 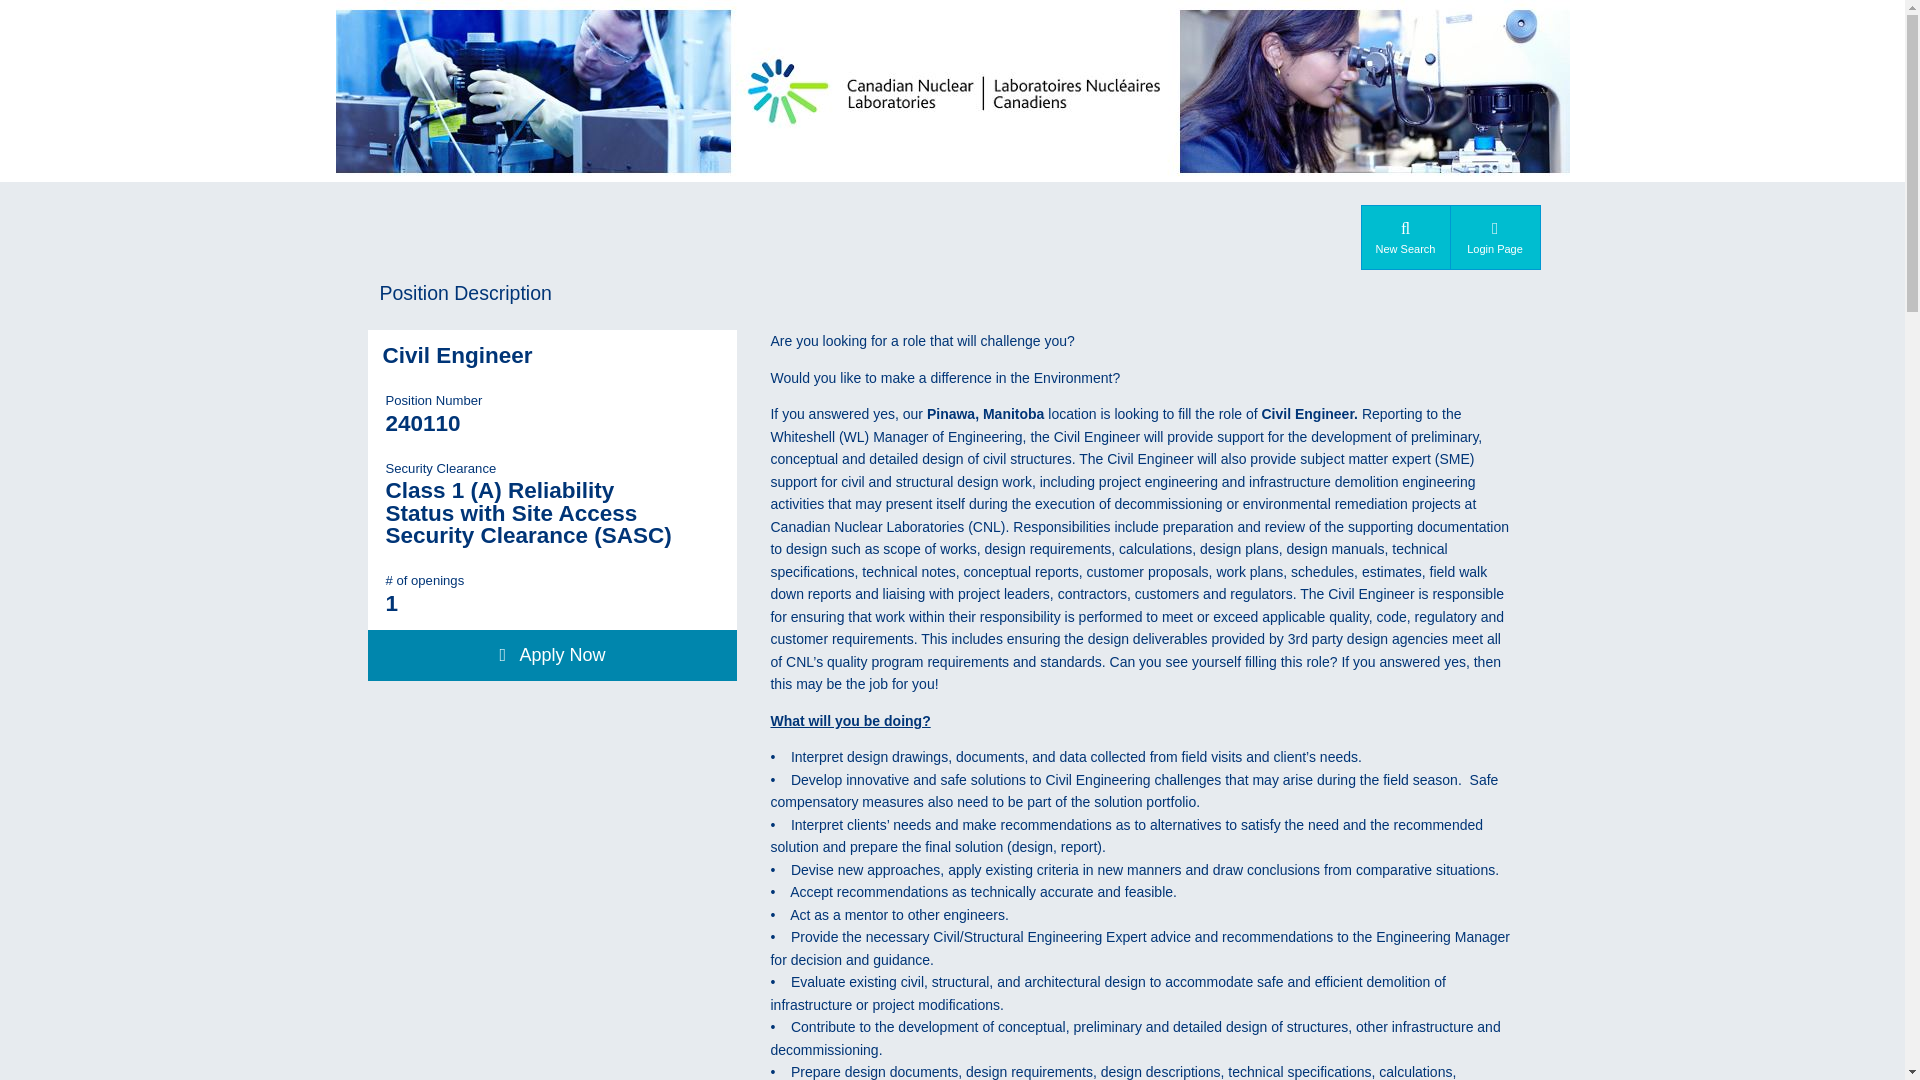 What do you see at coordinates (552, 655) in the screenshot?
I see `Apply Now` at bounding box center [552, 655].